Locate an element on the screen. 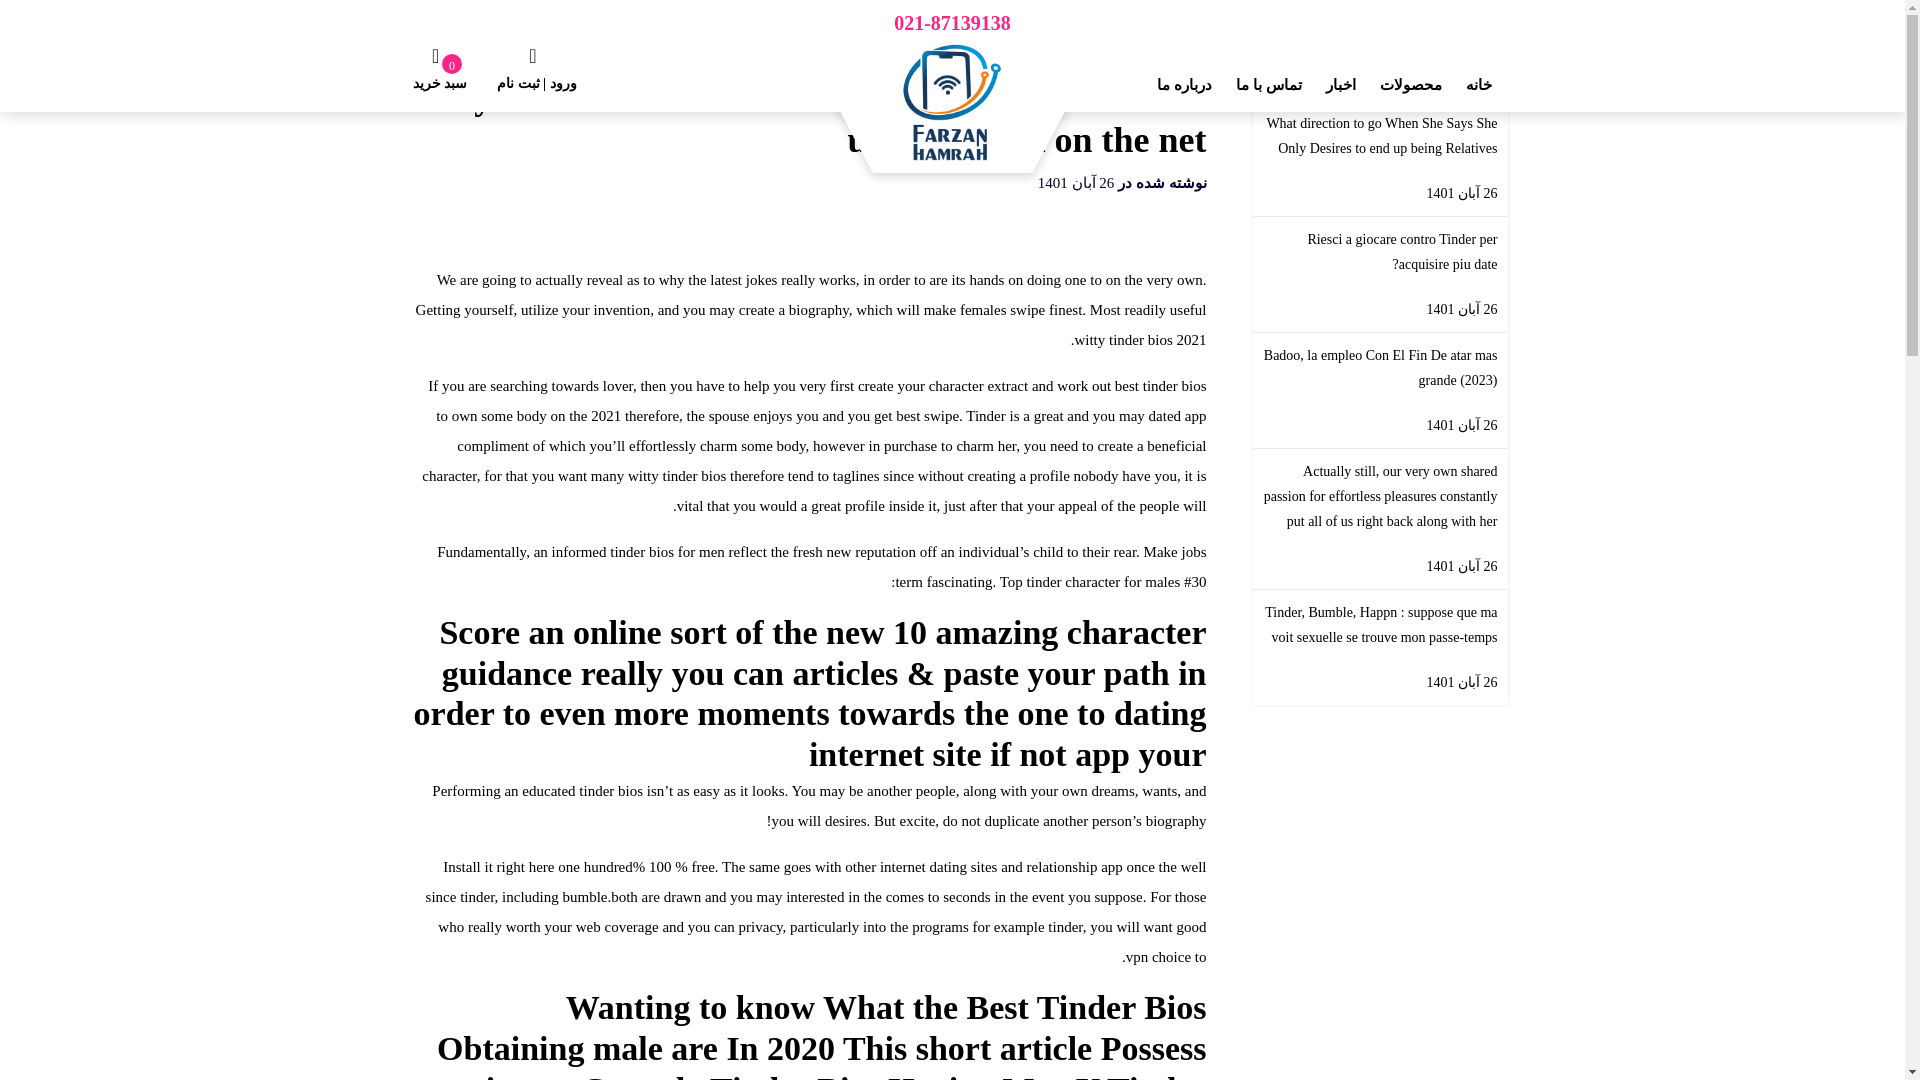 Image resolution: width=1920 pixels, height=1080 pixels. phone is located at coordinates (952, 25).